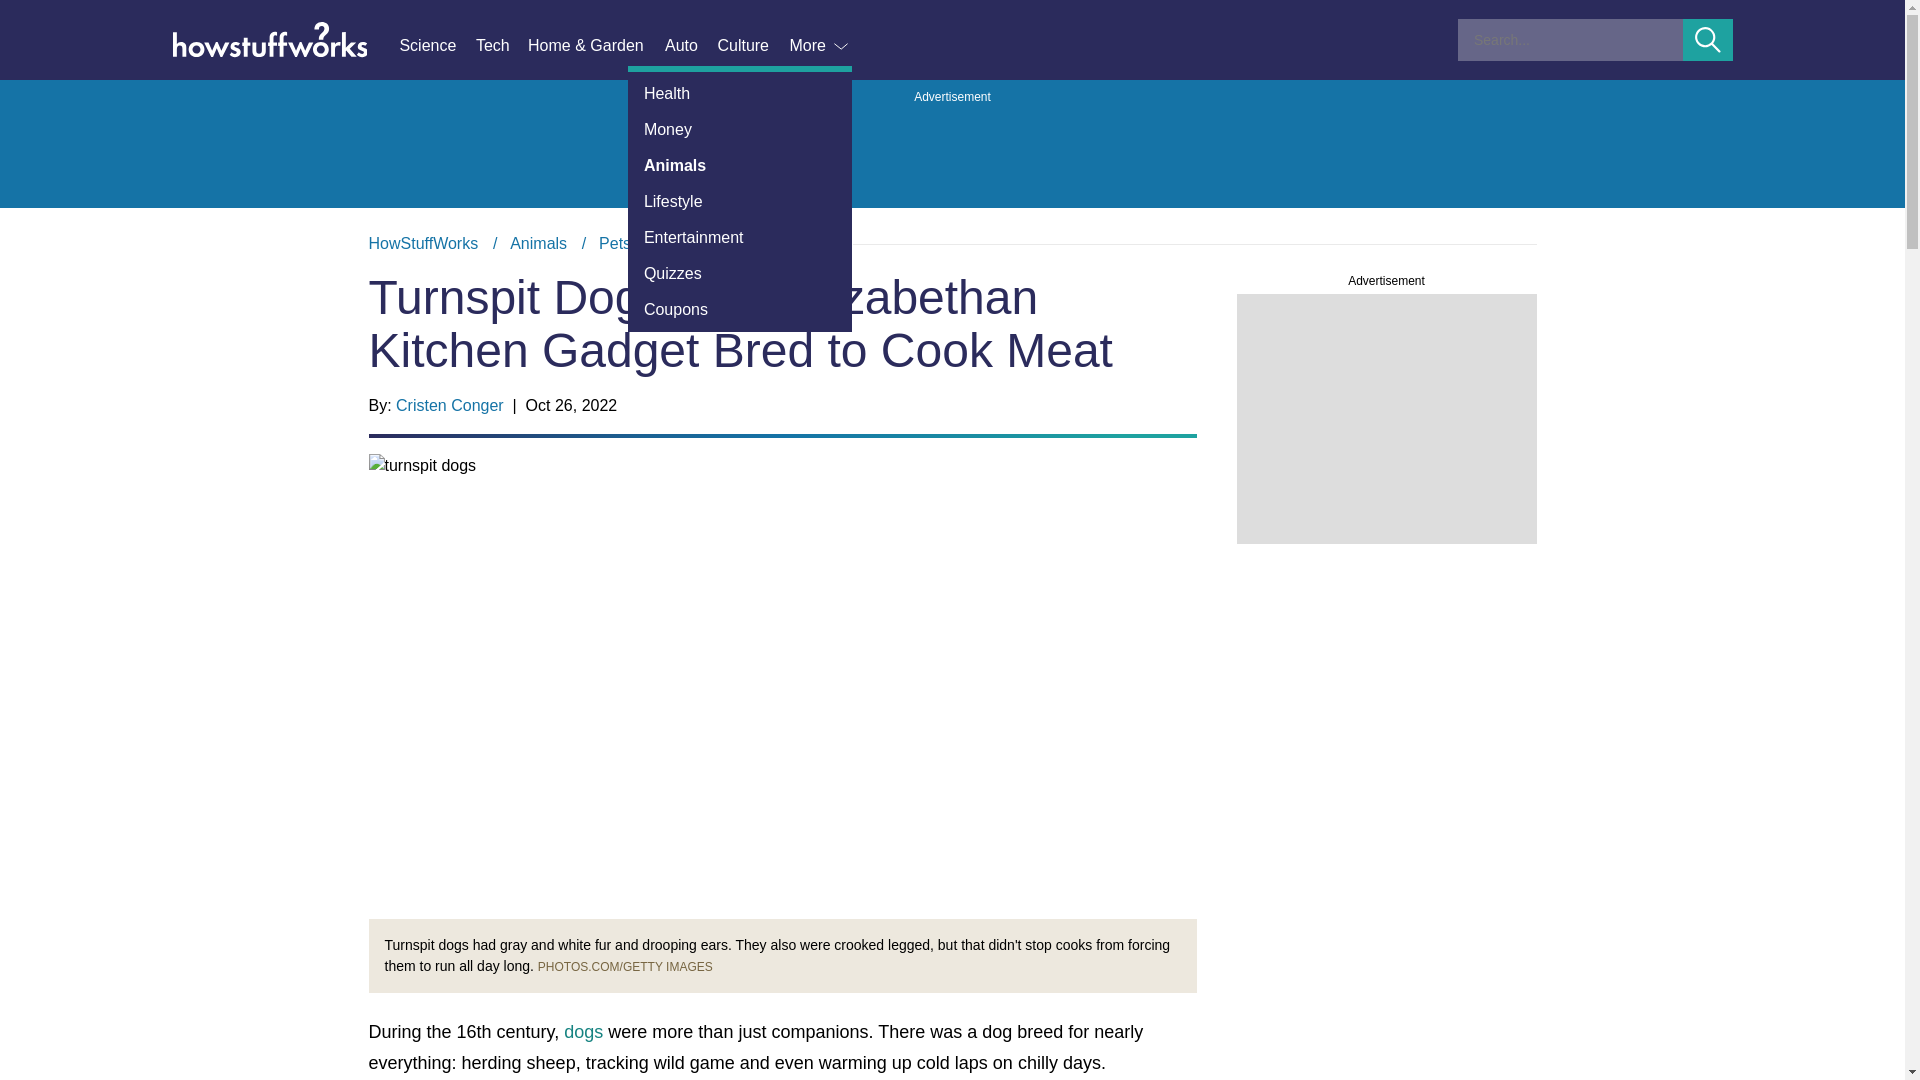  I want to click on More, so click(820, 46).